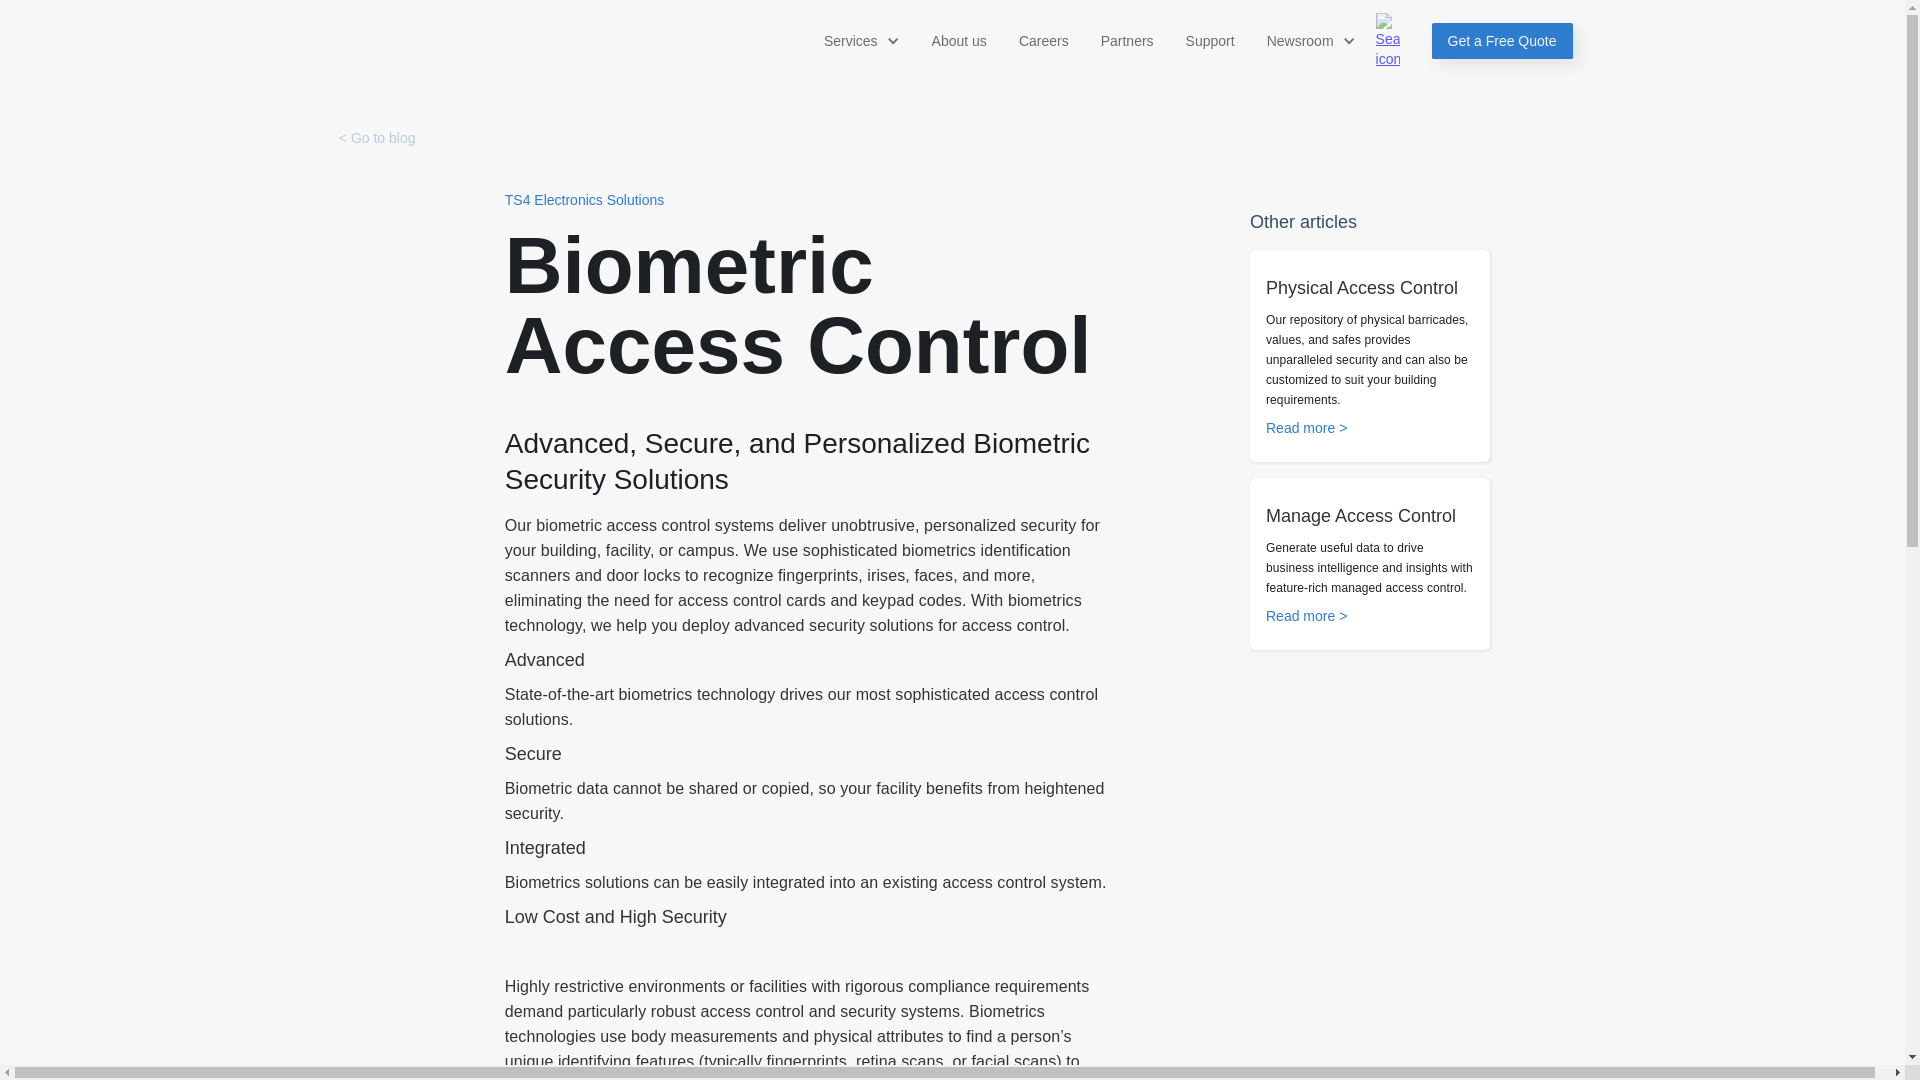  What do you see at coordinates (1044, 40) in the screenshot?
I see `Careers` at bounding box center [1044, 40].